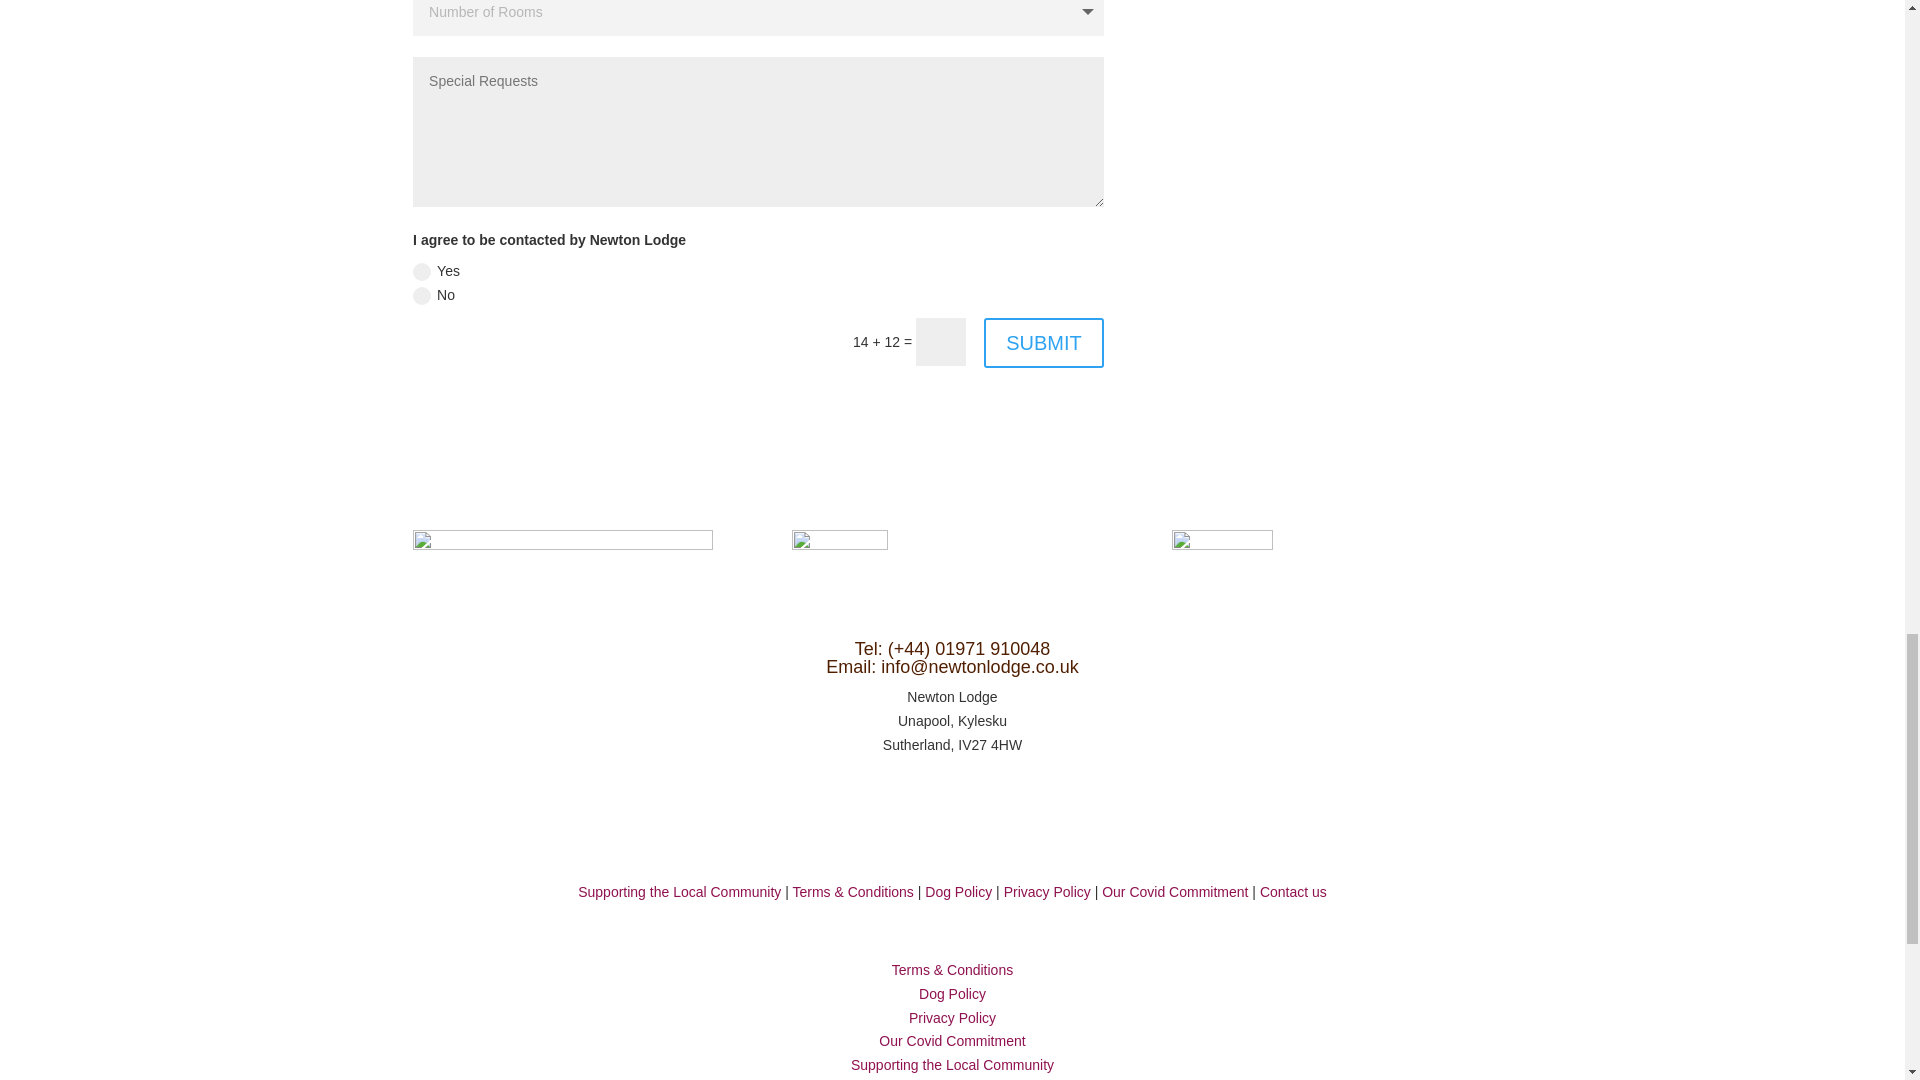  What do you see at coordinates (839, 570) in the screenshot?
I see `Newton-Lodge-Footer-Logo` at bounding box center [839, 570].